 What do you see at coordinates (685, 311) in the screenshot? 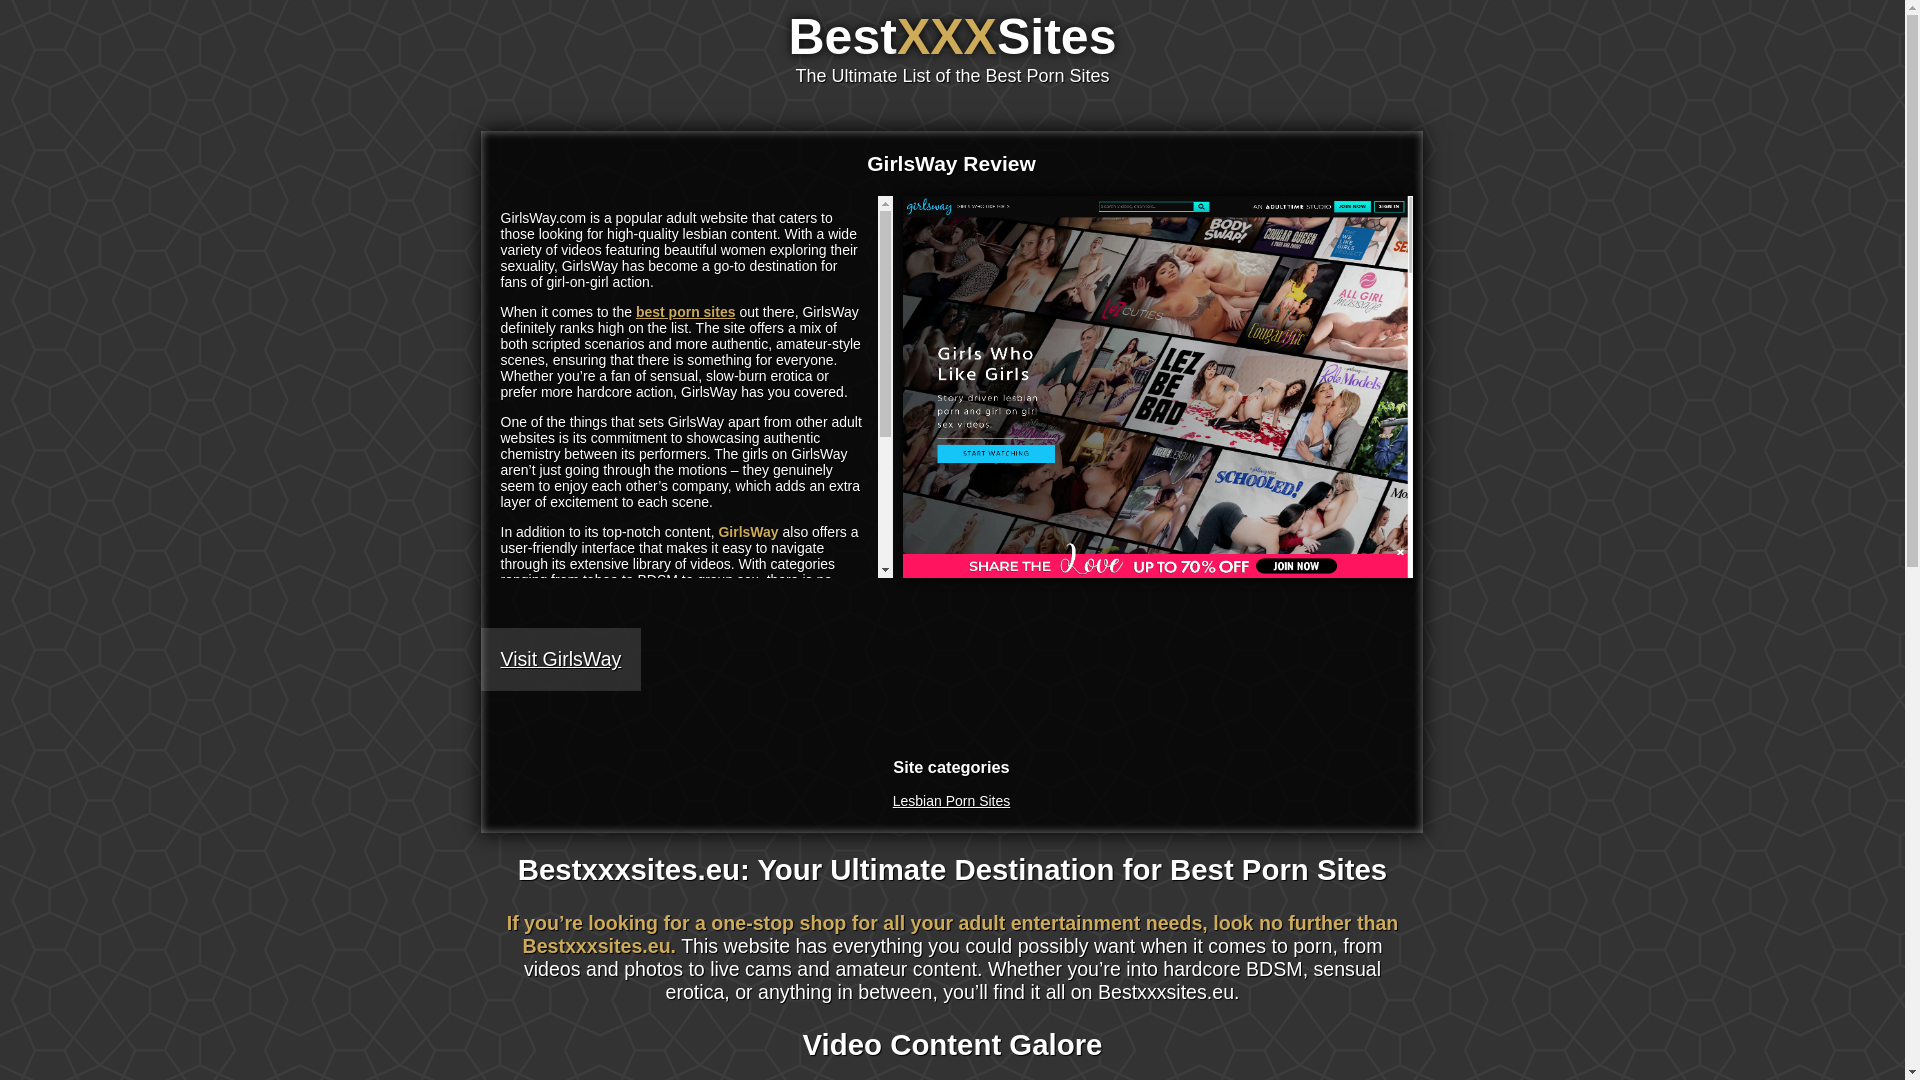
I see `best porn sites` at bounding box center [685, 311].